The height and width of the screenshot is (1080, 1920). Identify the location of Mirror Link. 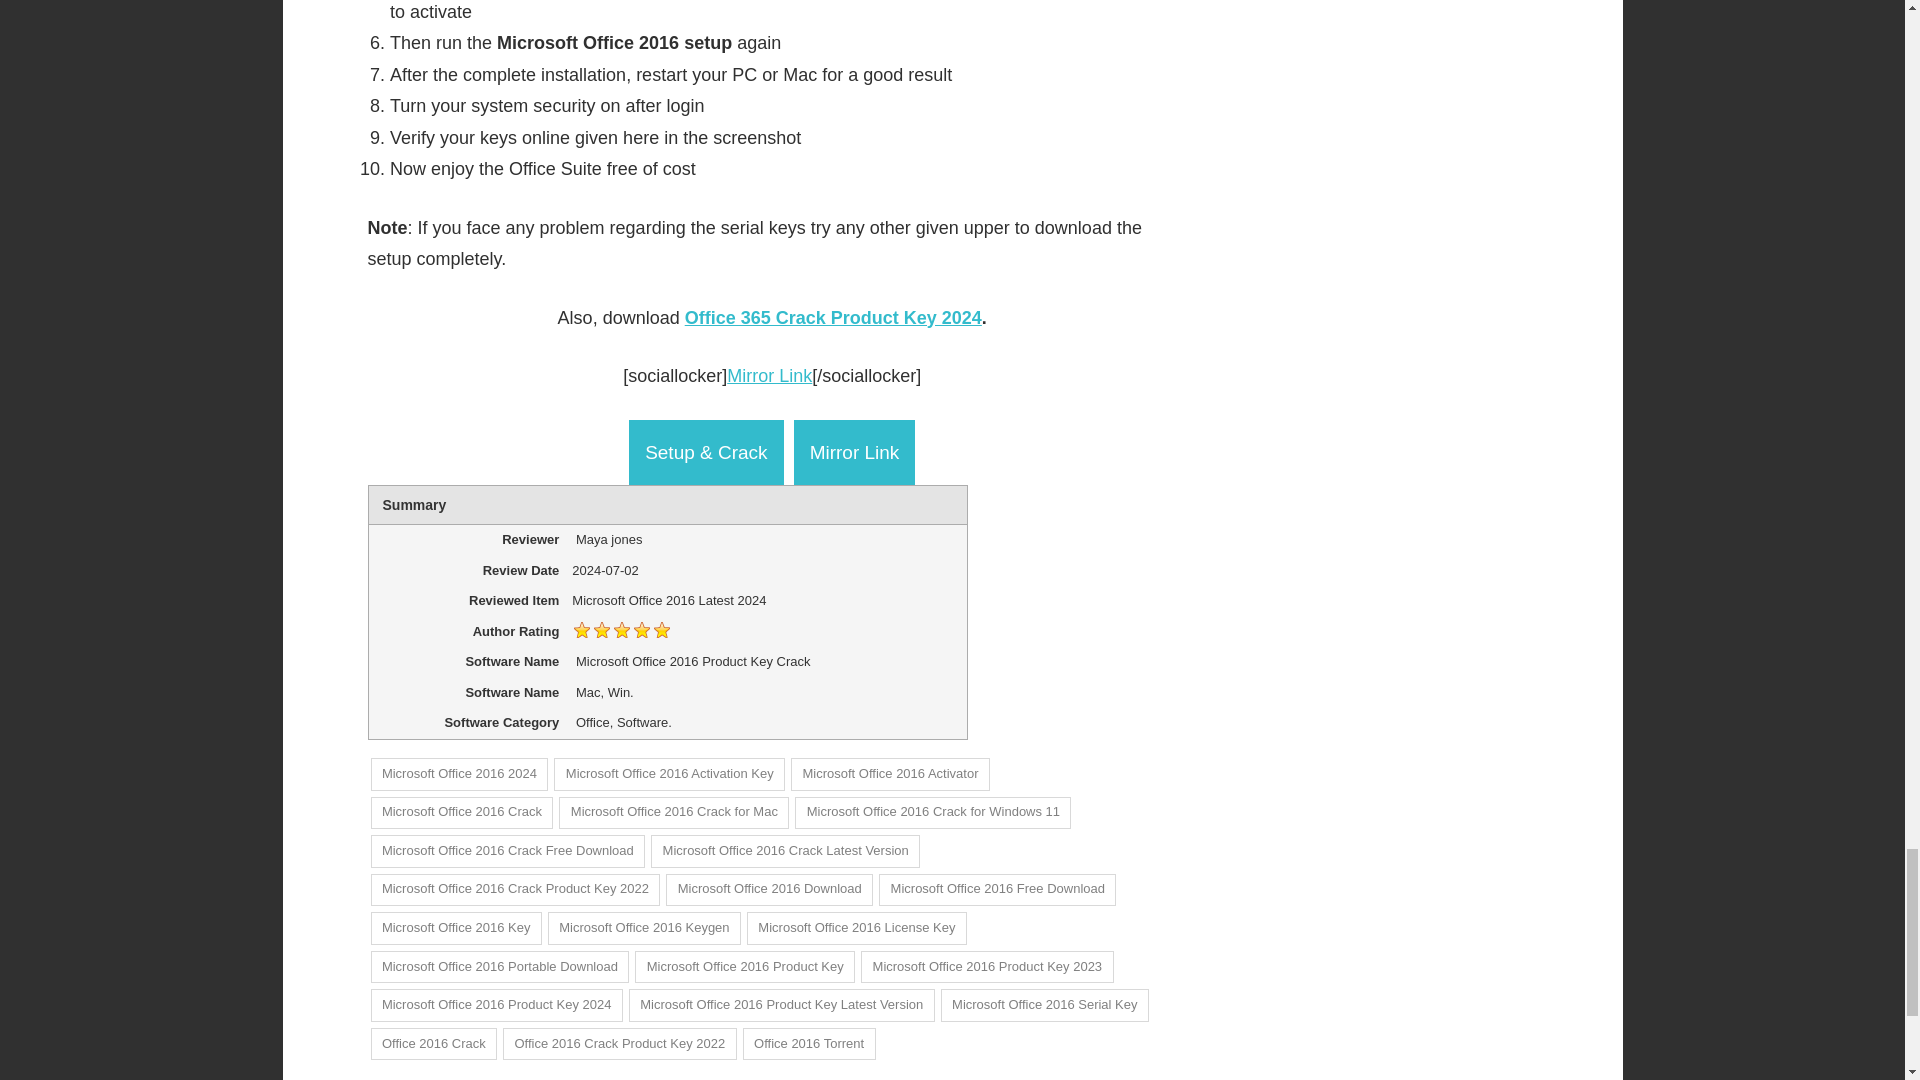
(770, 376).